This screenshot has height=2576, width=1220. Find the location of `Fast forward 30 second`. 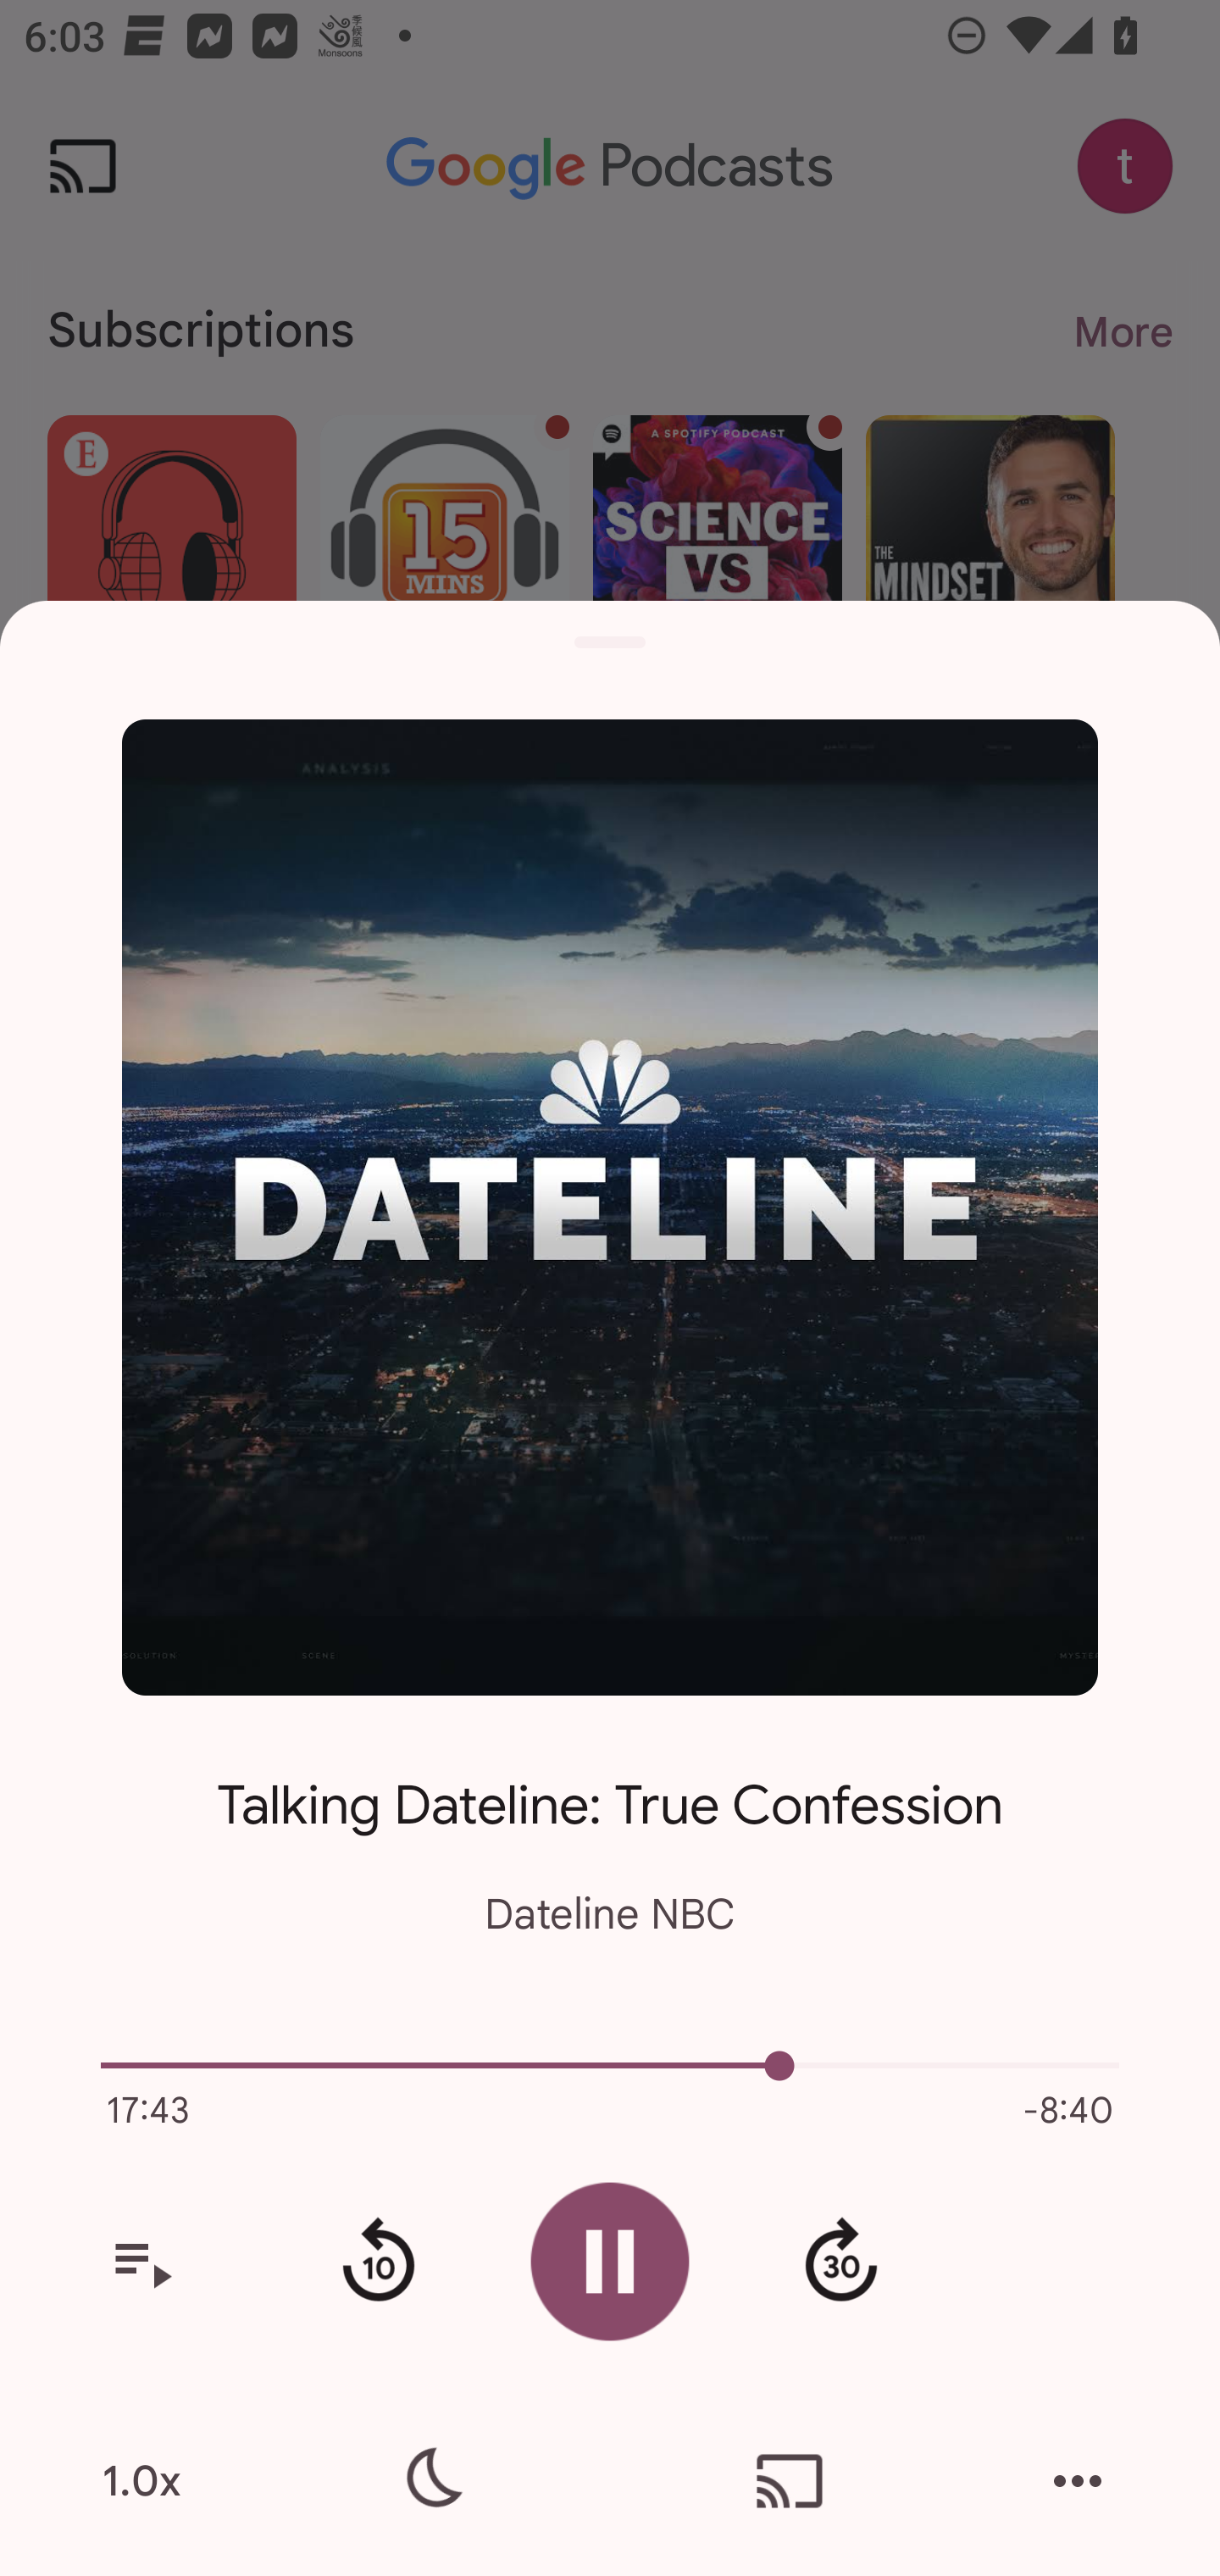

Fast forward 30 second is located at coordinates (840, 2262).